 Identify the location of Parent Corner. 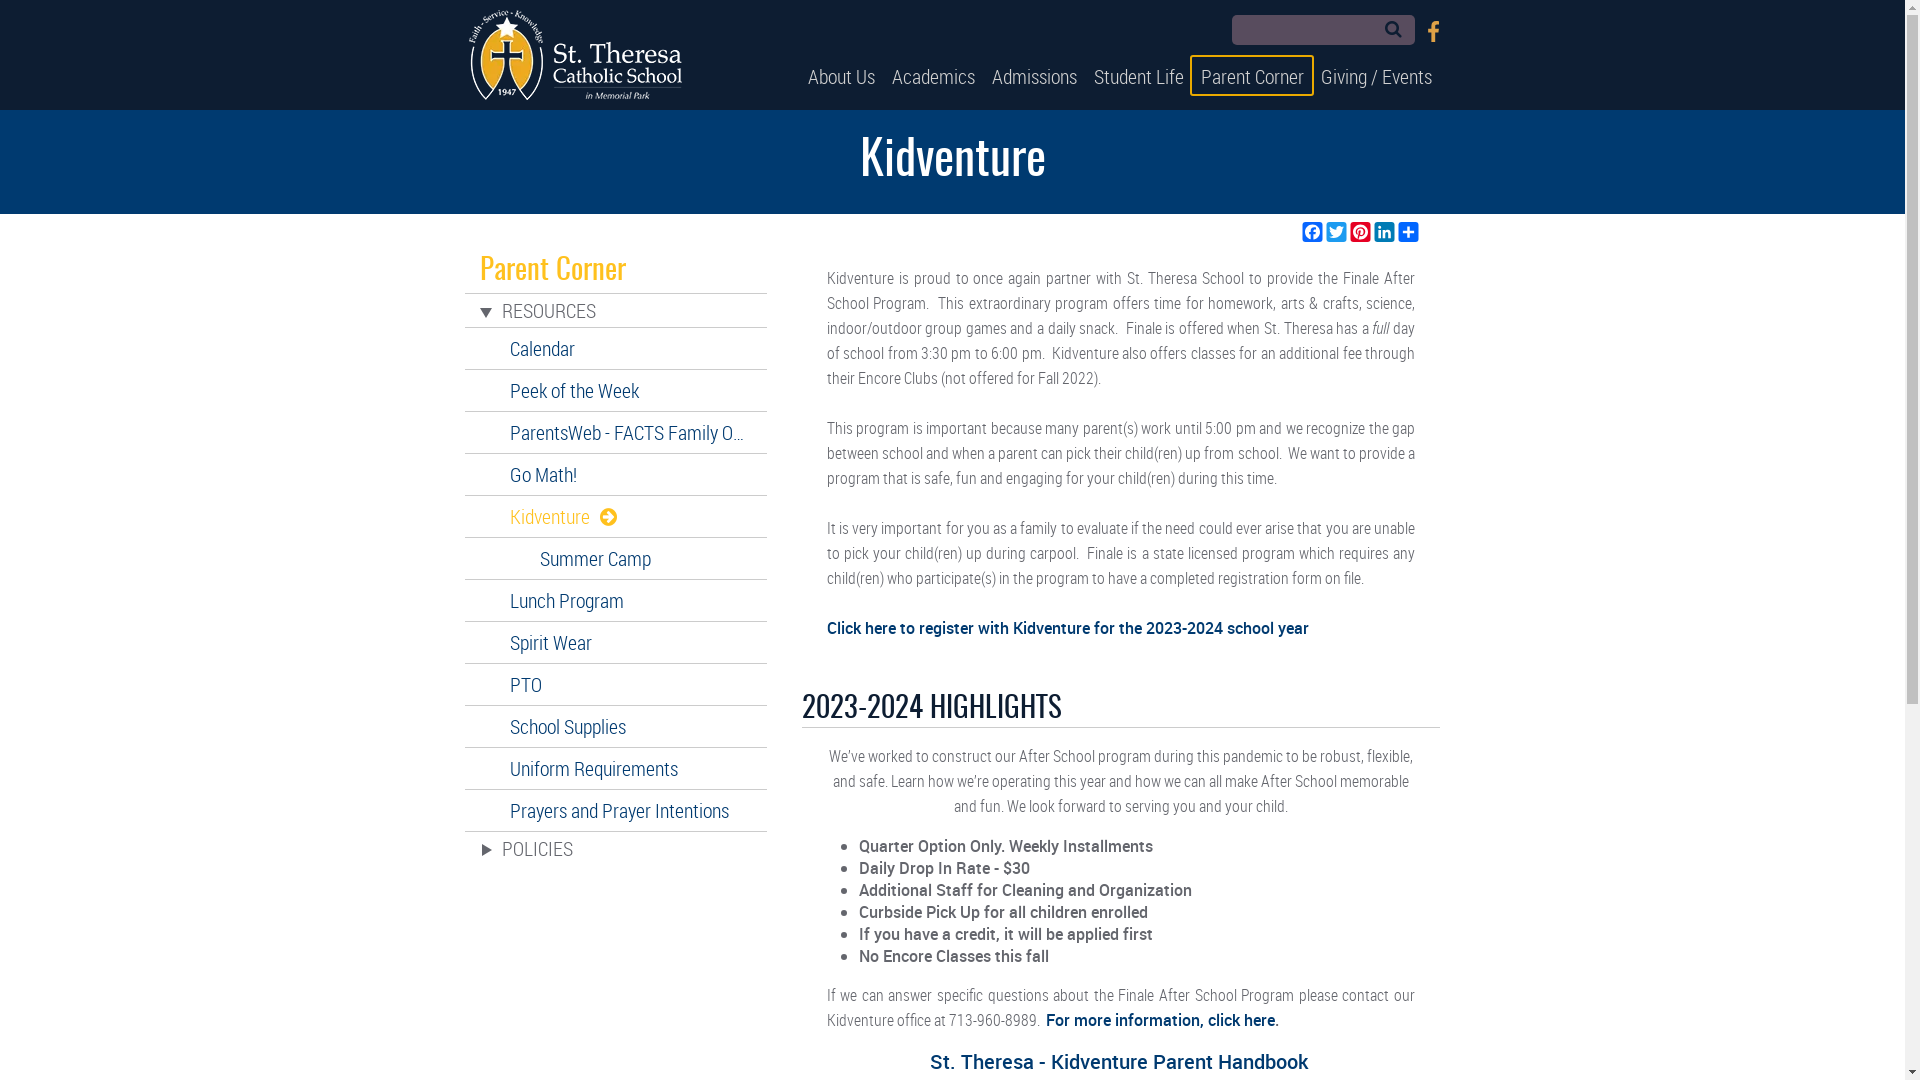
(616, 272).